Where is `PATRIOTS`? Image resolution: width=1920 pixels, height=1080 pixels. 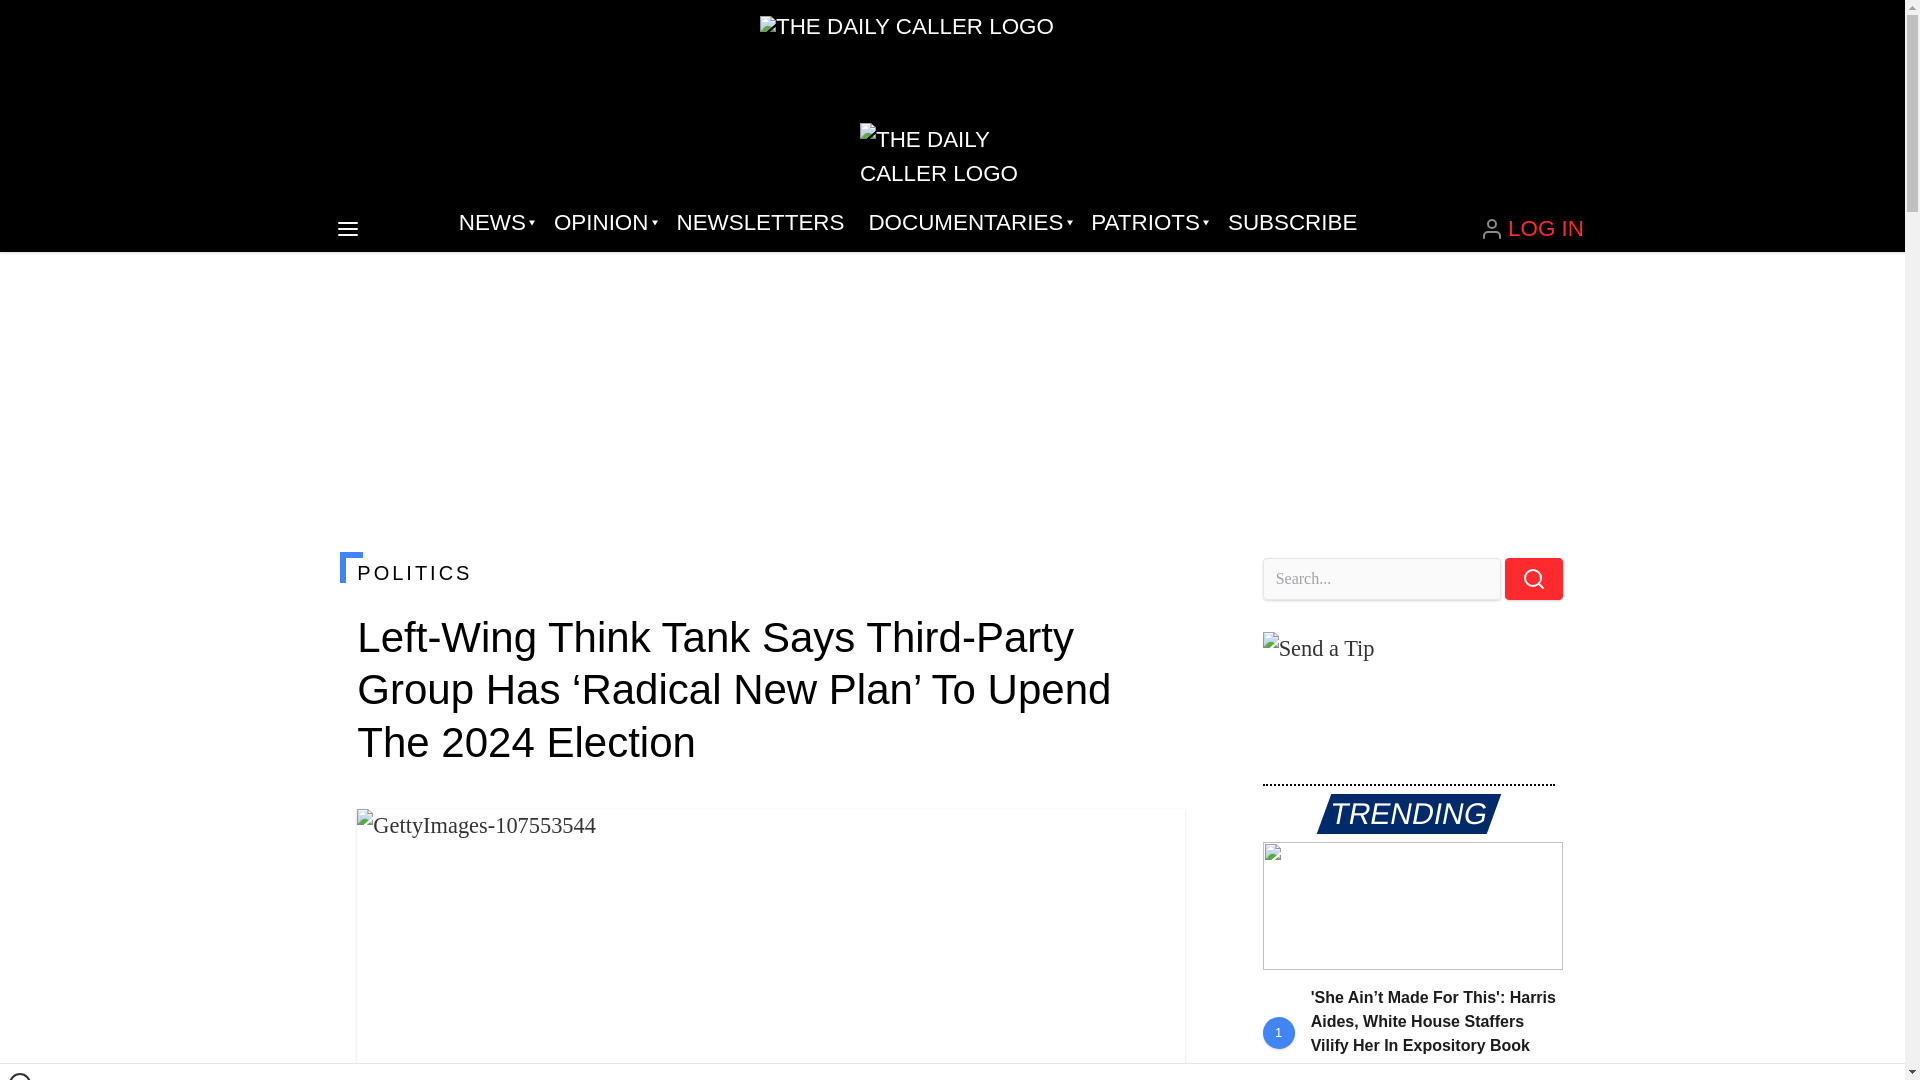 PATRIOTS is located at coordinates (1147, 222).